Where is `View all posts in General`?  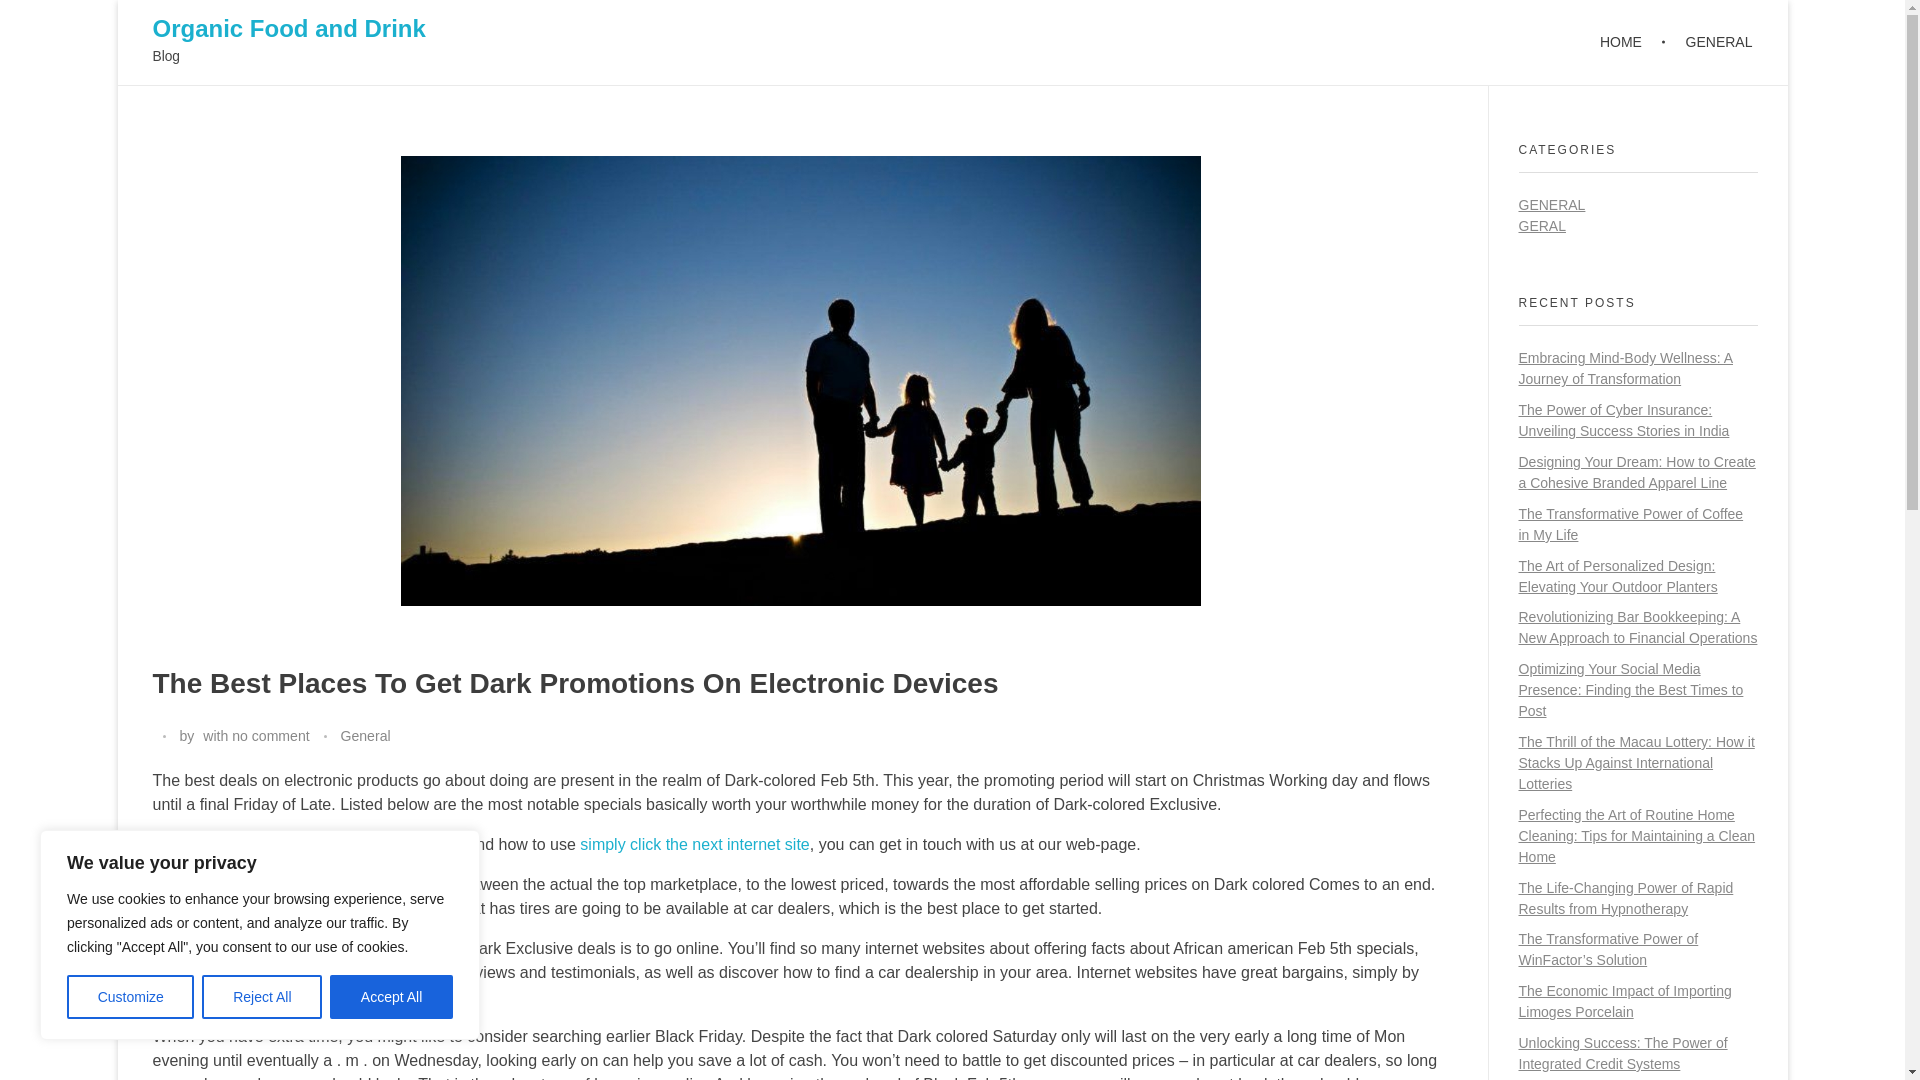 View all posts in General is located at coordinates (364, 736).